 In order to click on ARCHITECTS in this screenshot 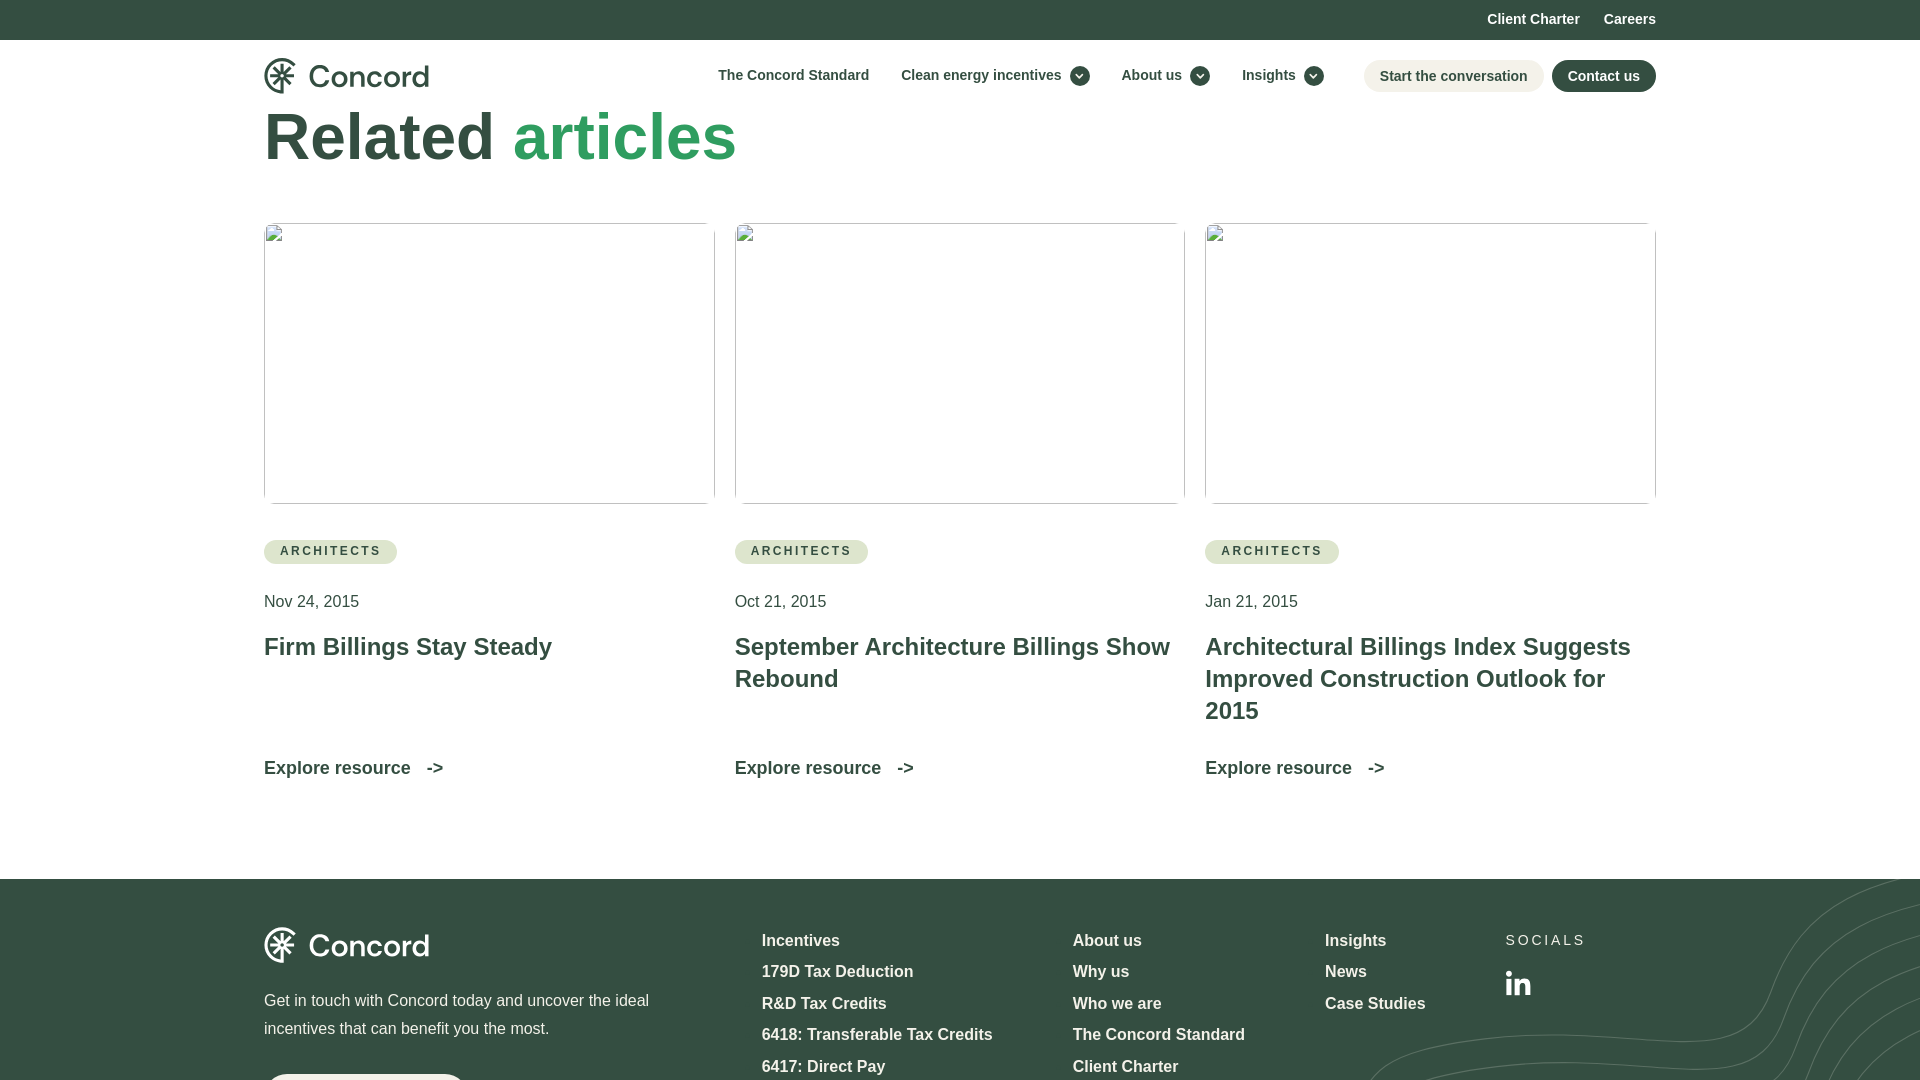, I will do `click(801, 552)`.